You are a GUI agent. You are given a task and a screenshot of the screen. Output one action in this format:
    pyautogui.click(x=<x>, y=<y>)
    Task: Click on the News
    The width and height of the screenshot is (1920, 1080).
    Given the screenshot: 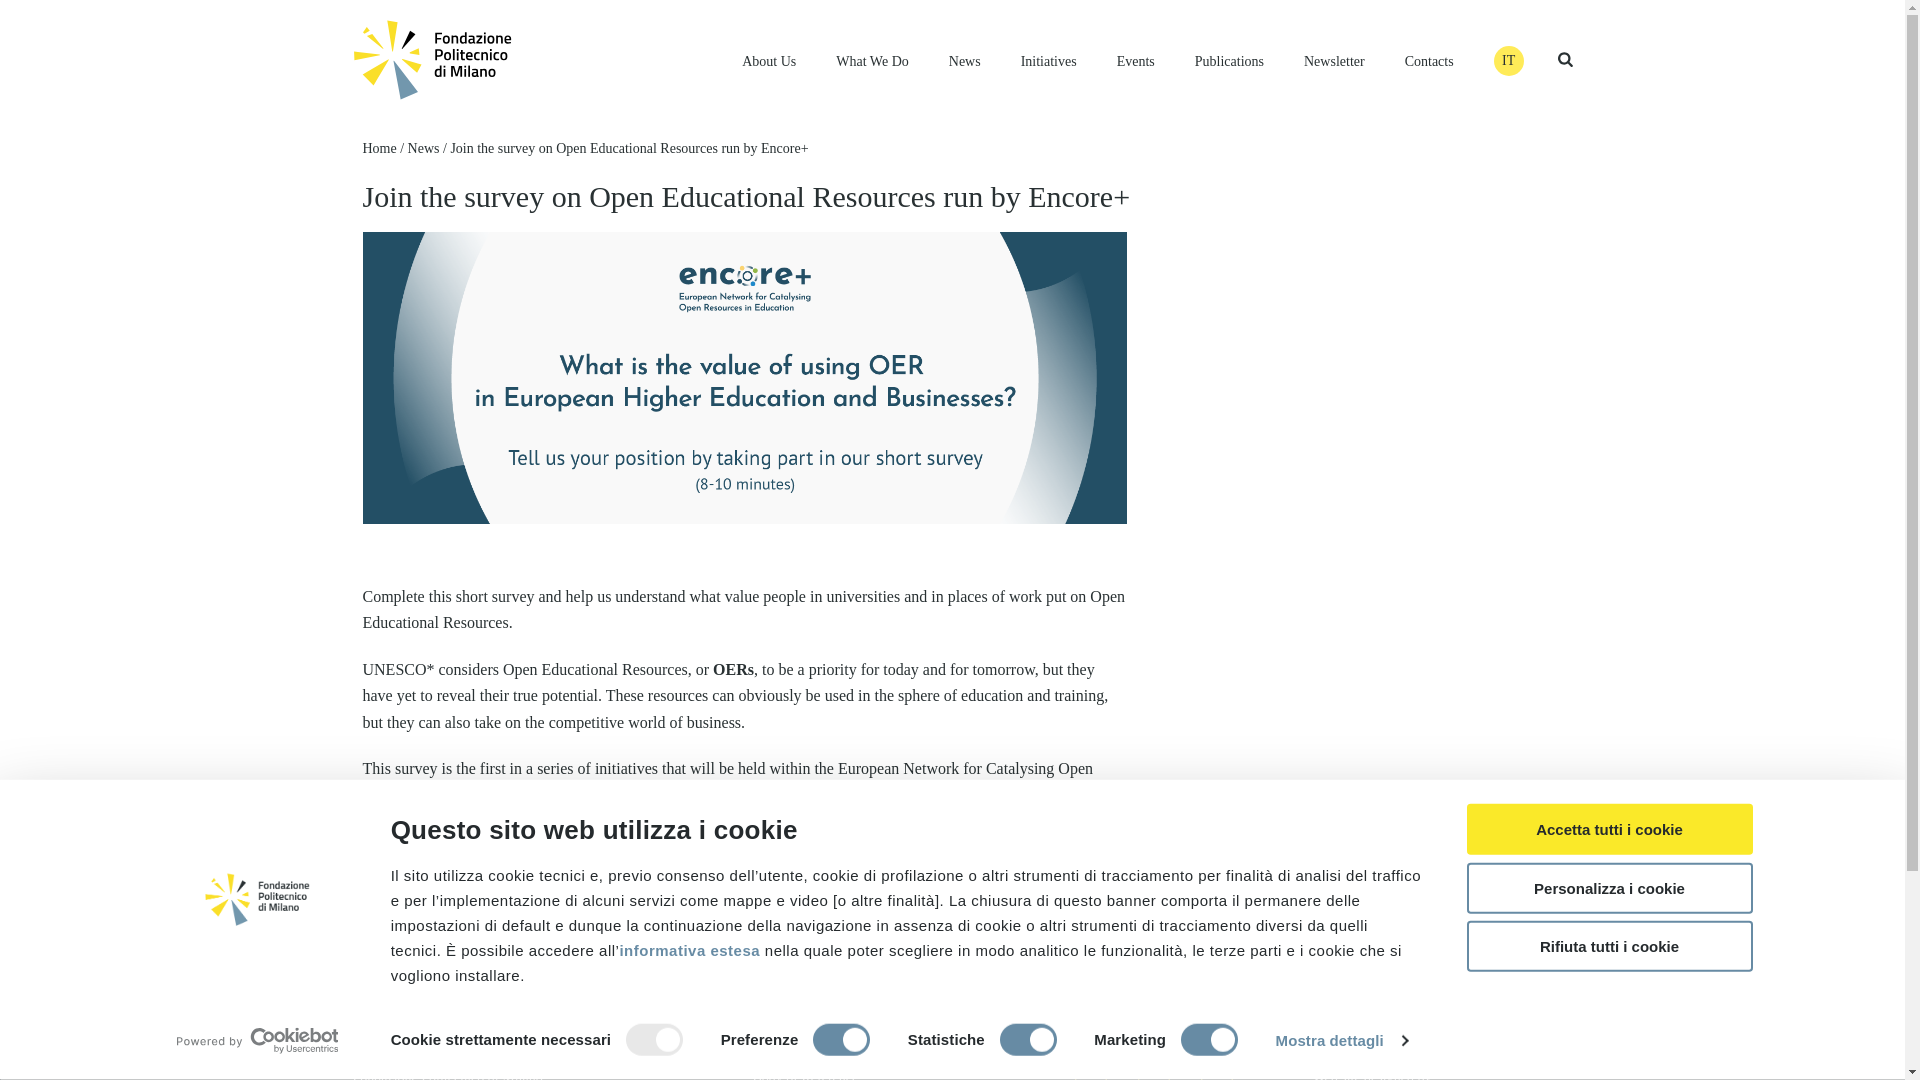 What is the action you would take?
    pyautogui.click(x=964, y=60)
    